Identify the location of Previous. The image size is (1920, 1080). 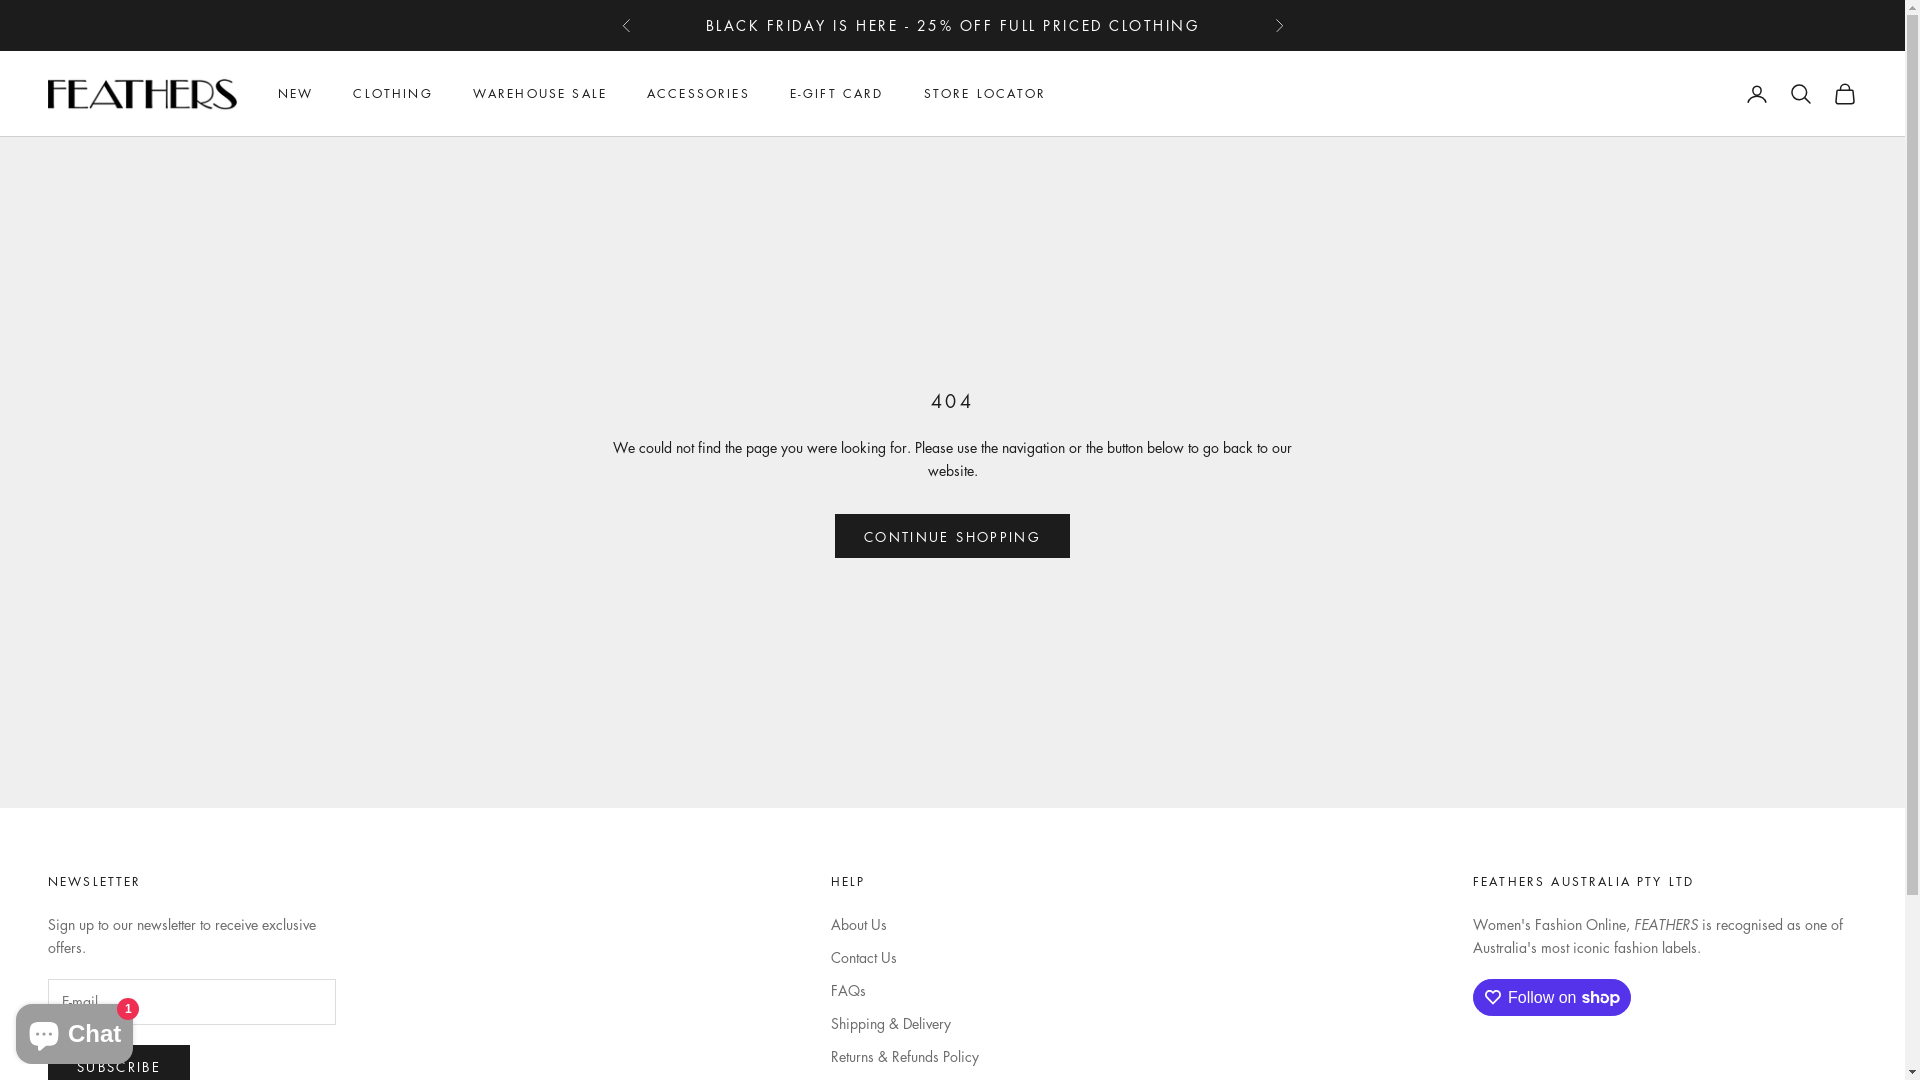
(626, 26).